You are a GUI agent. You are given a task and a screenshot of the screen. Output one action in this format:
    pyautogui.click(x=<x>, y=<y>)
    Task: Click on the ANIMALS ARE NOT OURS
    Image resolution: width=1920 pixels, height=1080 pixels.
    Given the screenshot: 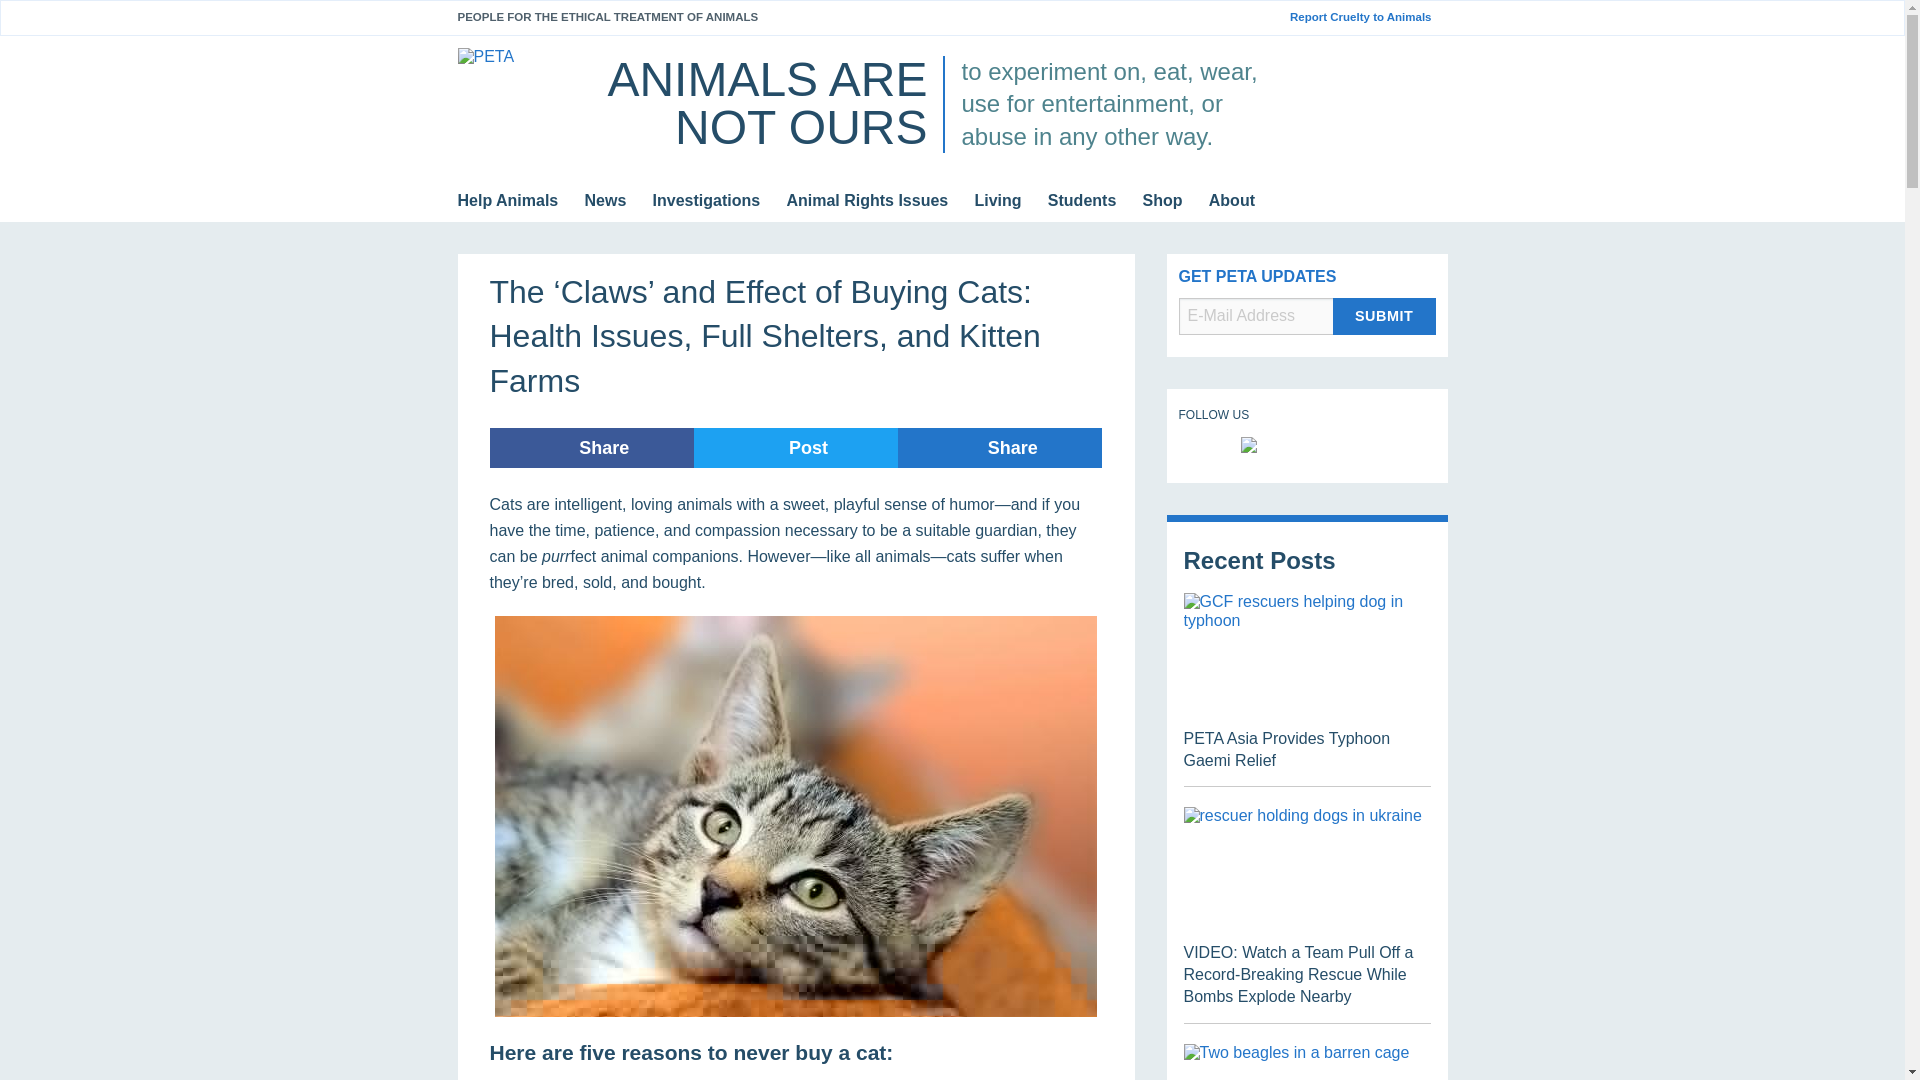 What is the action you would take?
    pyautogui.click(x=766, y=103)
    